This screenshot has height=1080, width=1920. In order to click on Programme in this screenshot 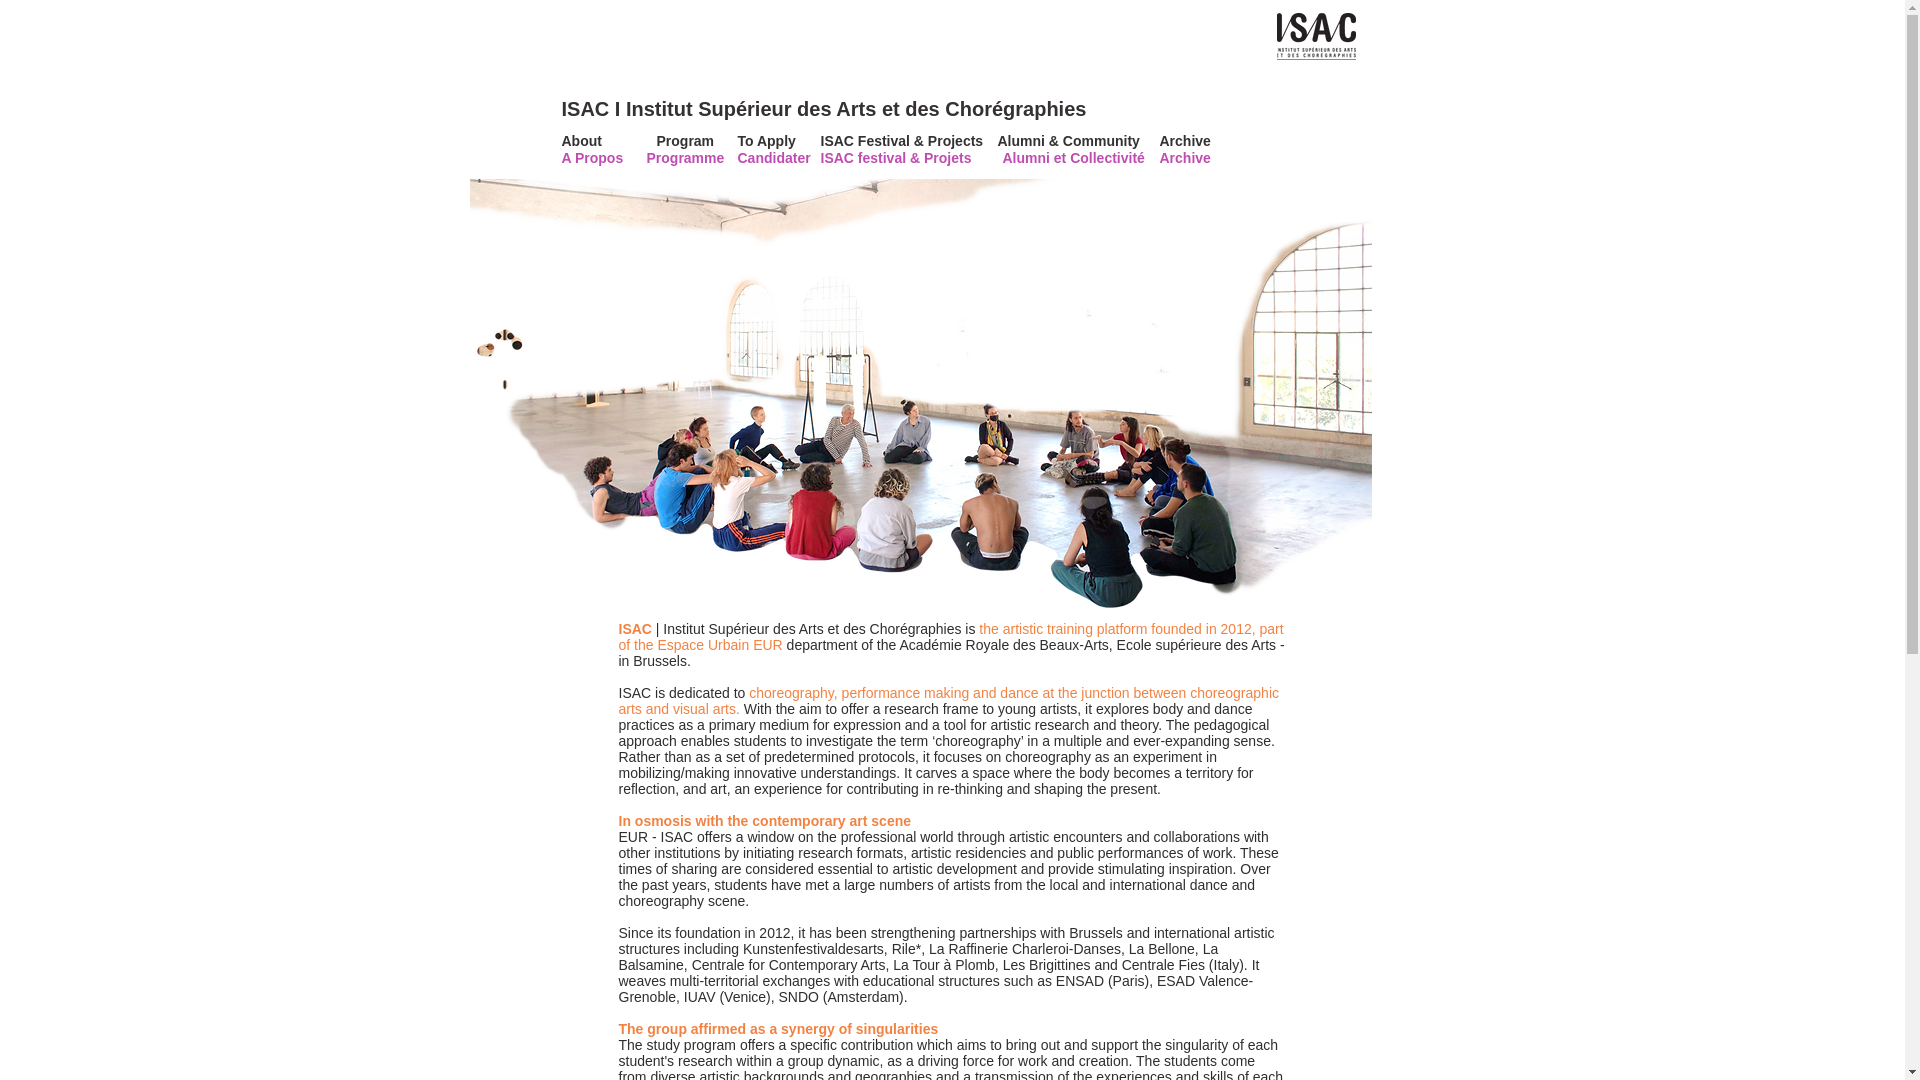, I will do `click(684, 158)`.